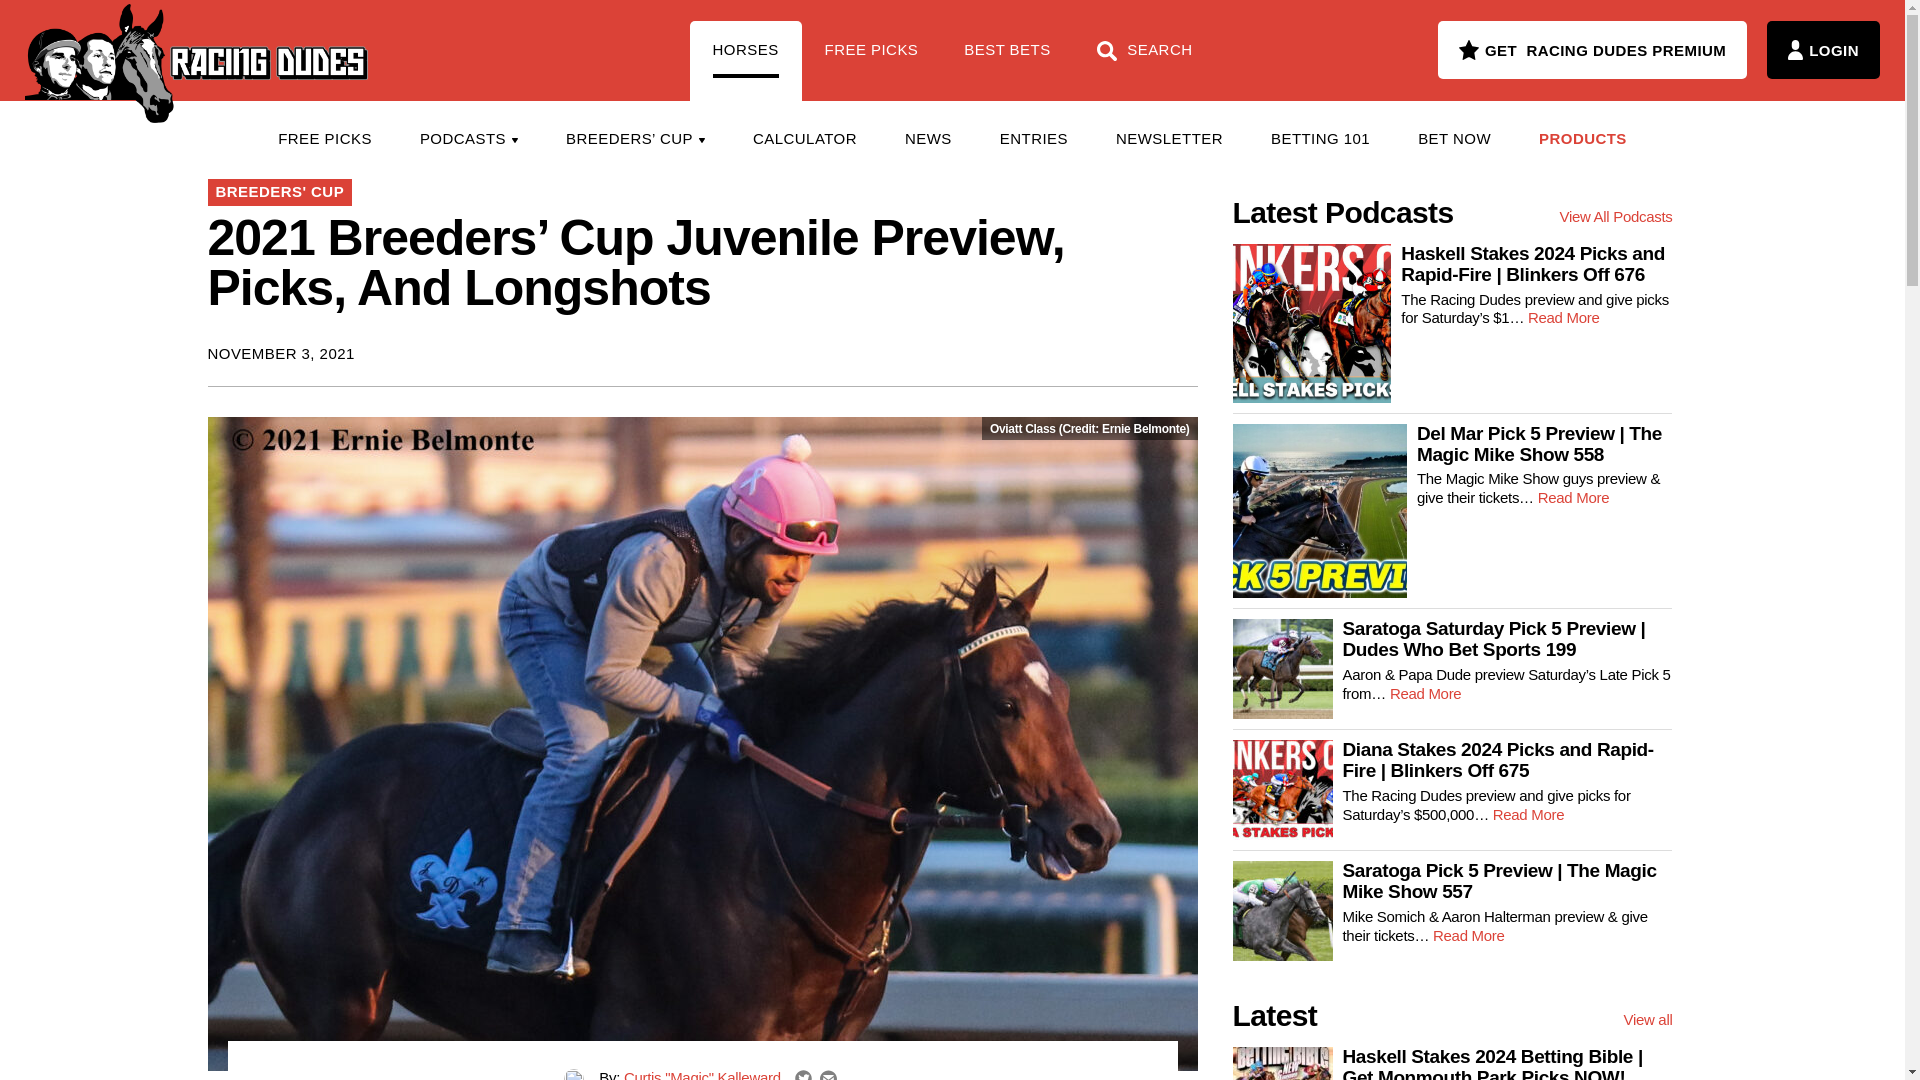 This screenshot has width=1920, height=1080. What do you see at coordinates (1144, 60) in the screenshot?
I see ` SEARCH` at bounding box center [1144, 60].